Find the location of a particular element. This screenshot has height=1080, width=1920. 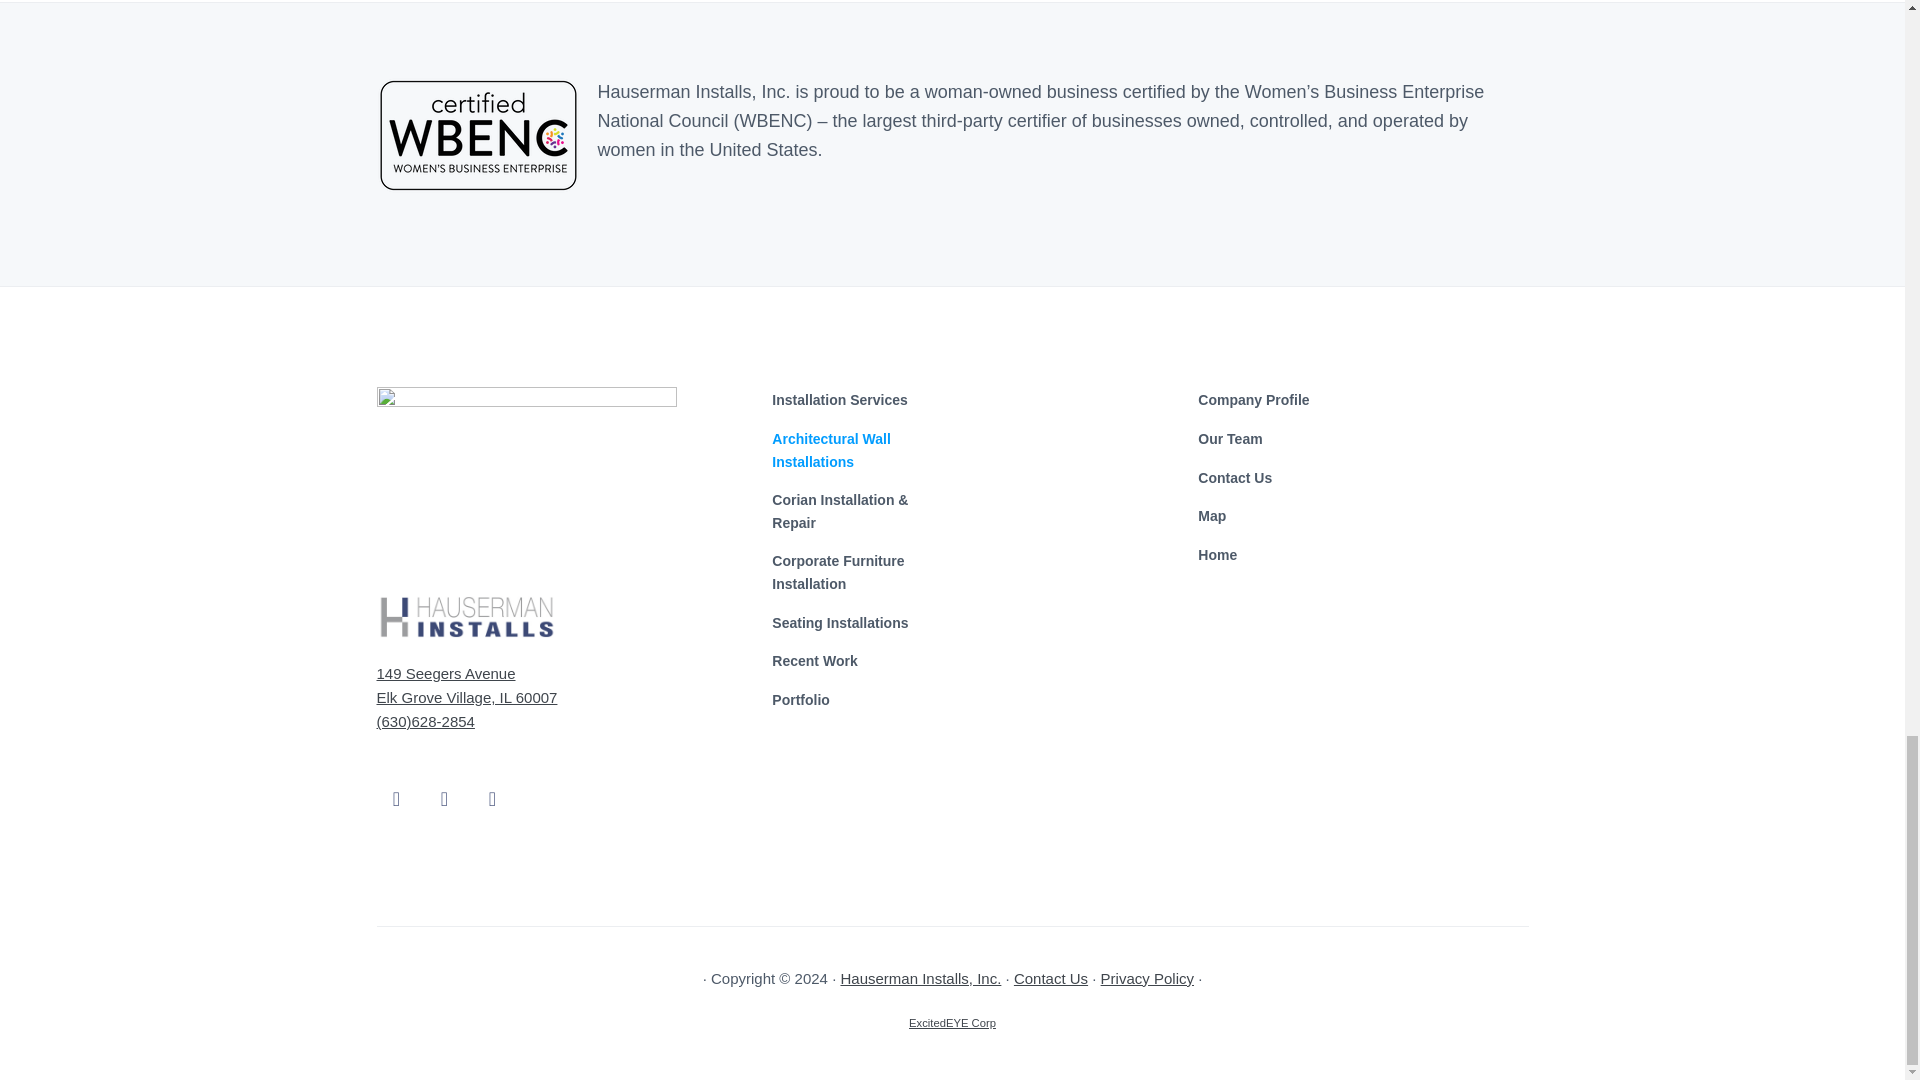

Instagram is located at coordinates (444, 782).